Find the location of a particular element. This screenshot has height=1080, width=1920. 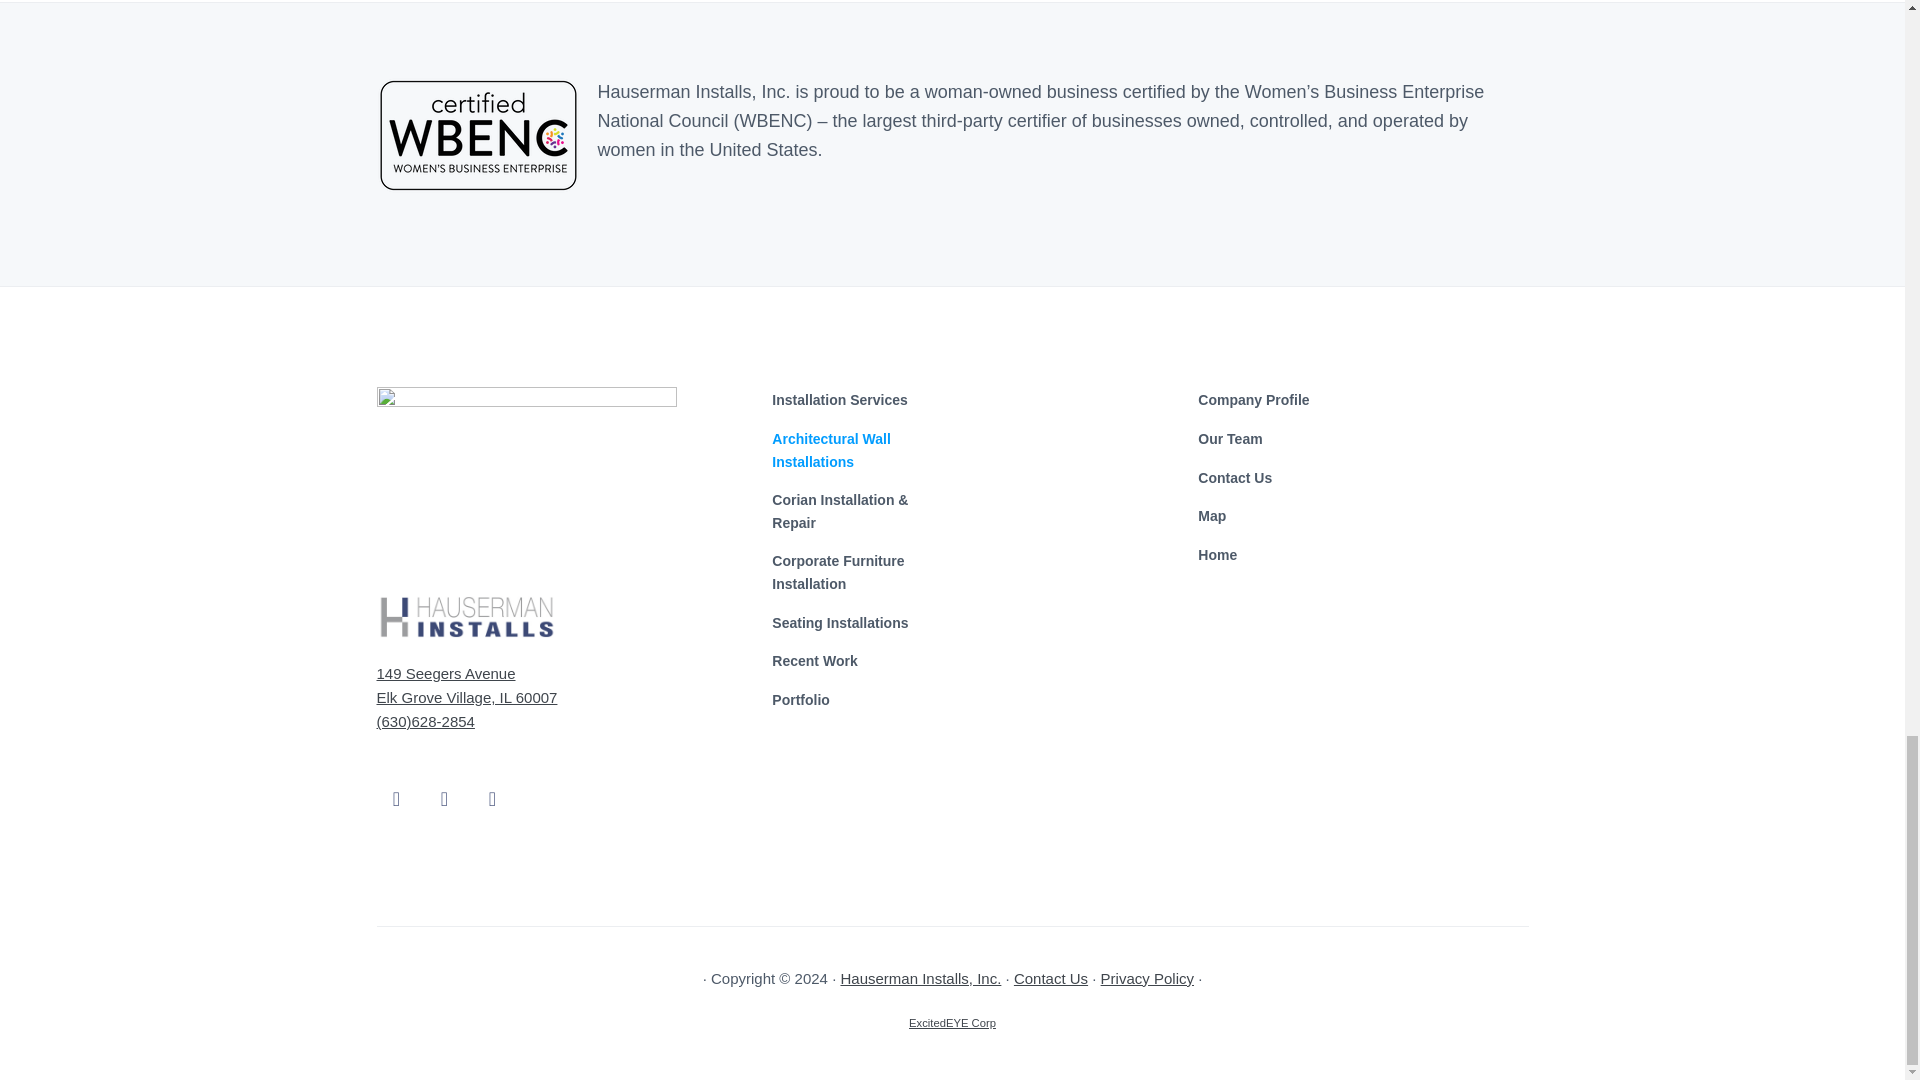

Instagram is located at coordinates (444, 782).